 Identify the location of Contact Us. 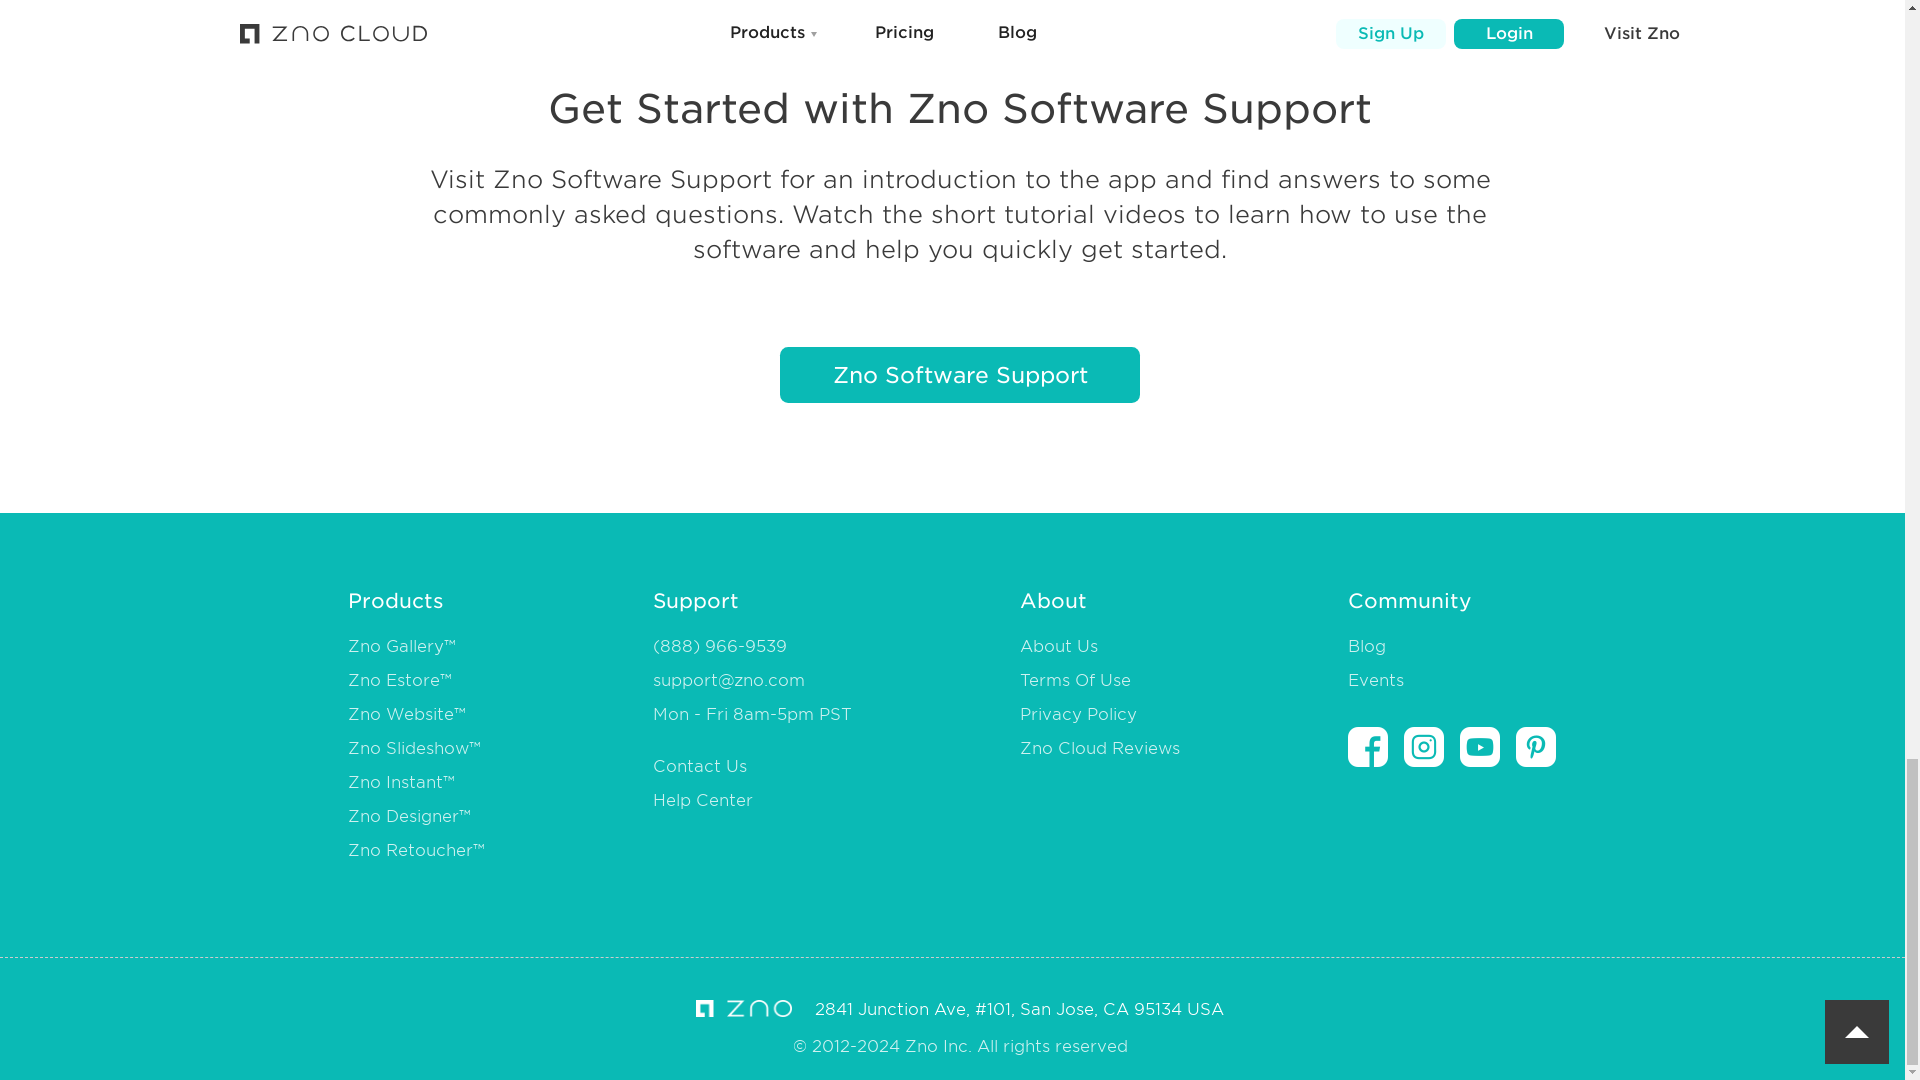
(699, 766).